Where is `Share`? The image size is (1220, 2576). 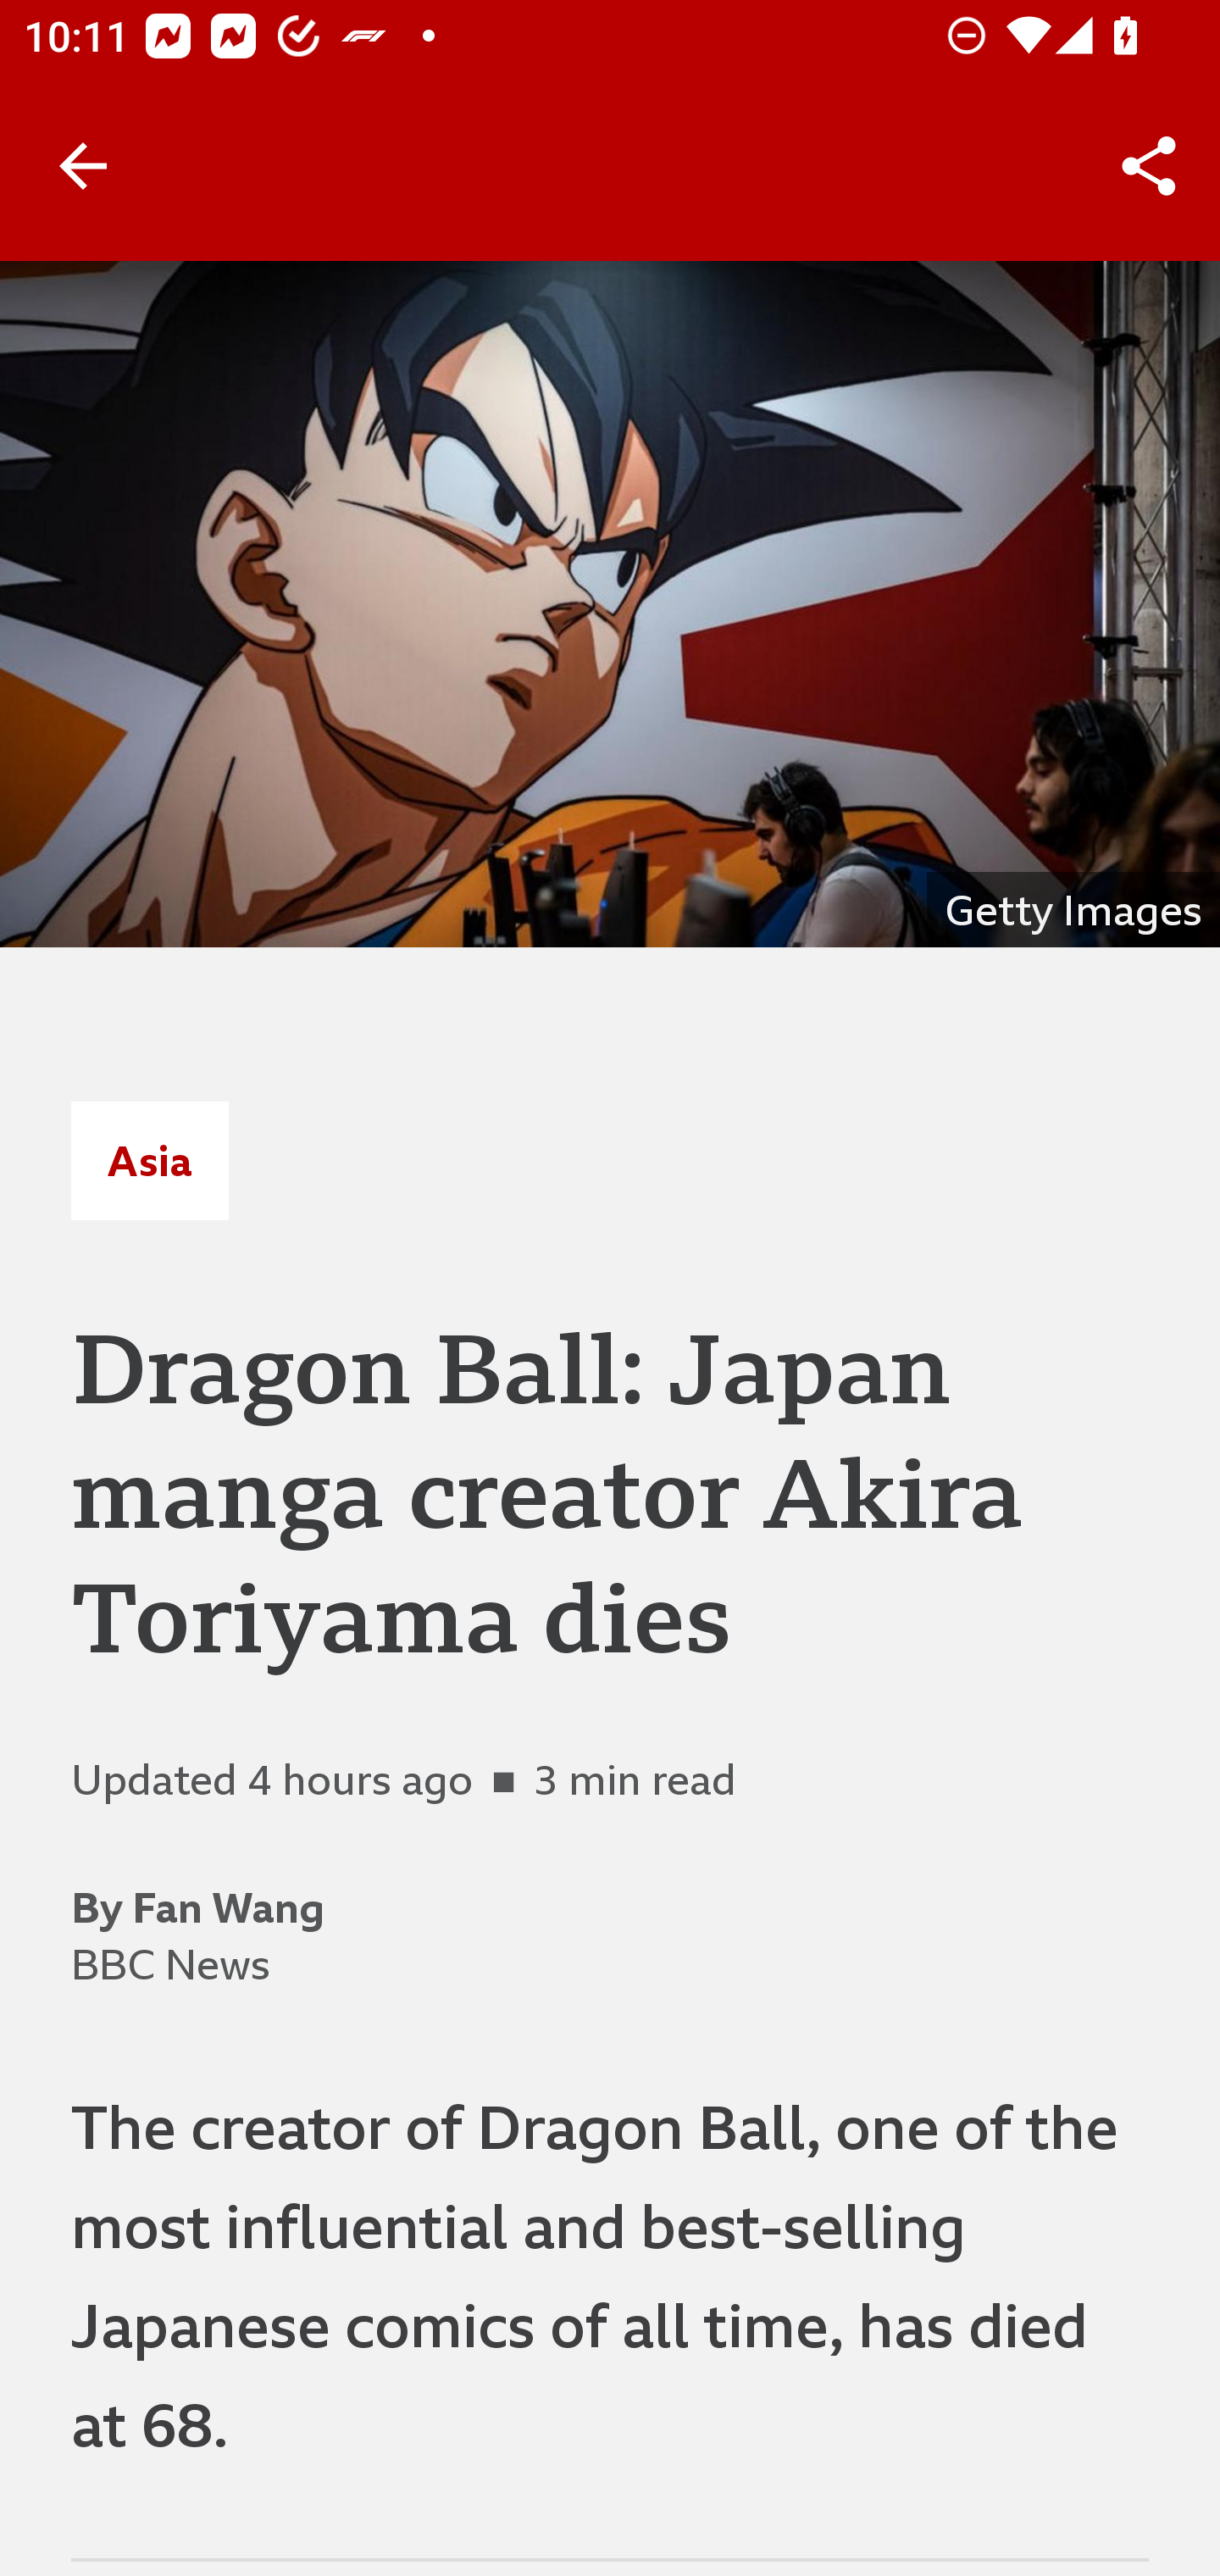
Share is located at coordinates (1149, 166).